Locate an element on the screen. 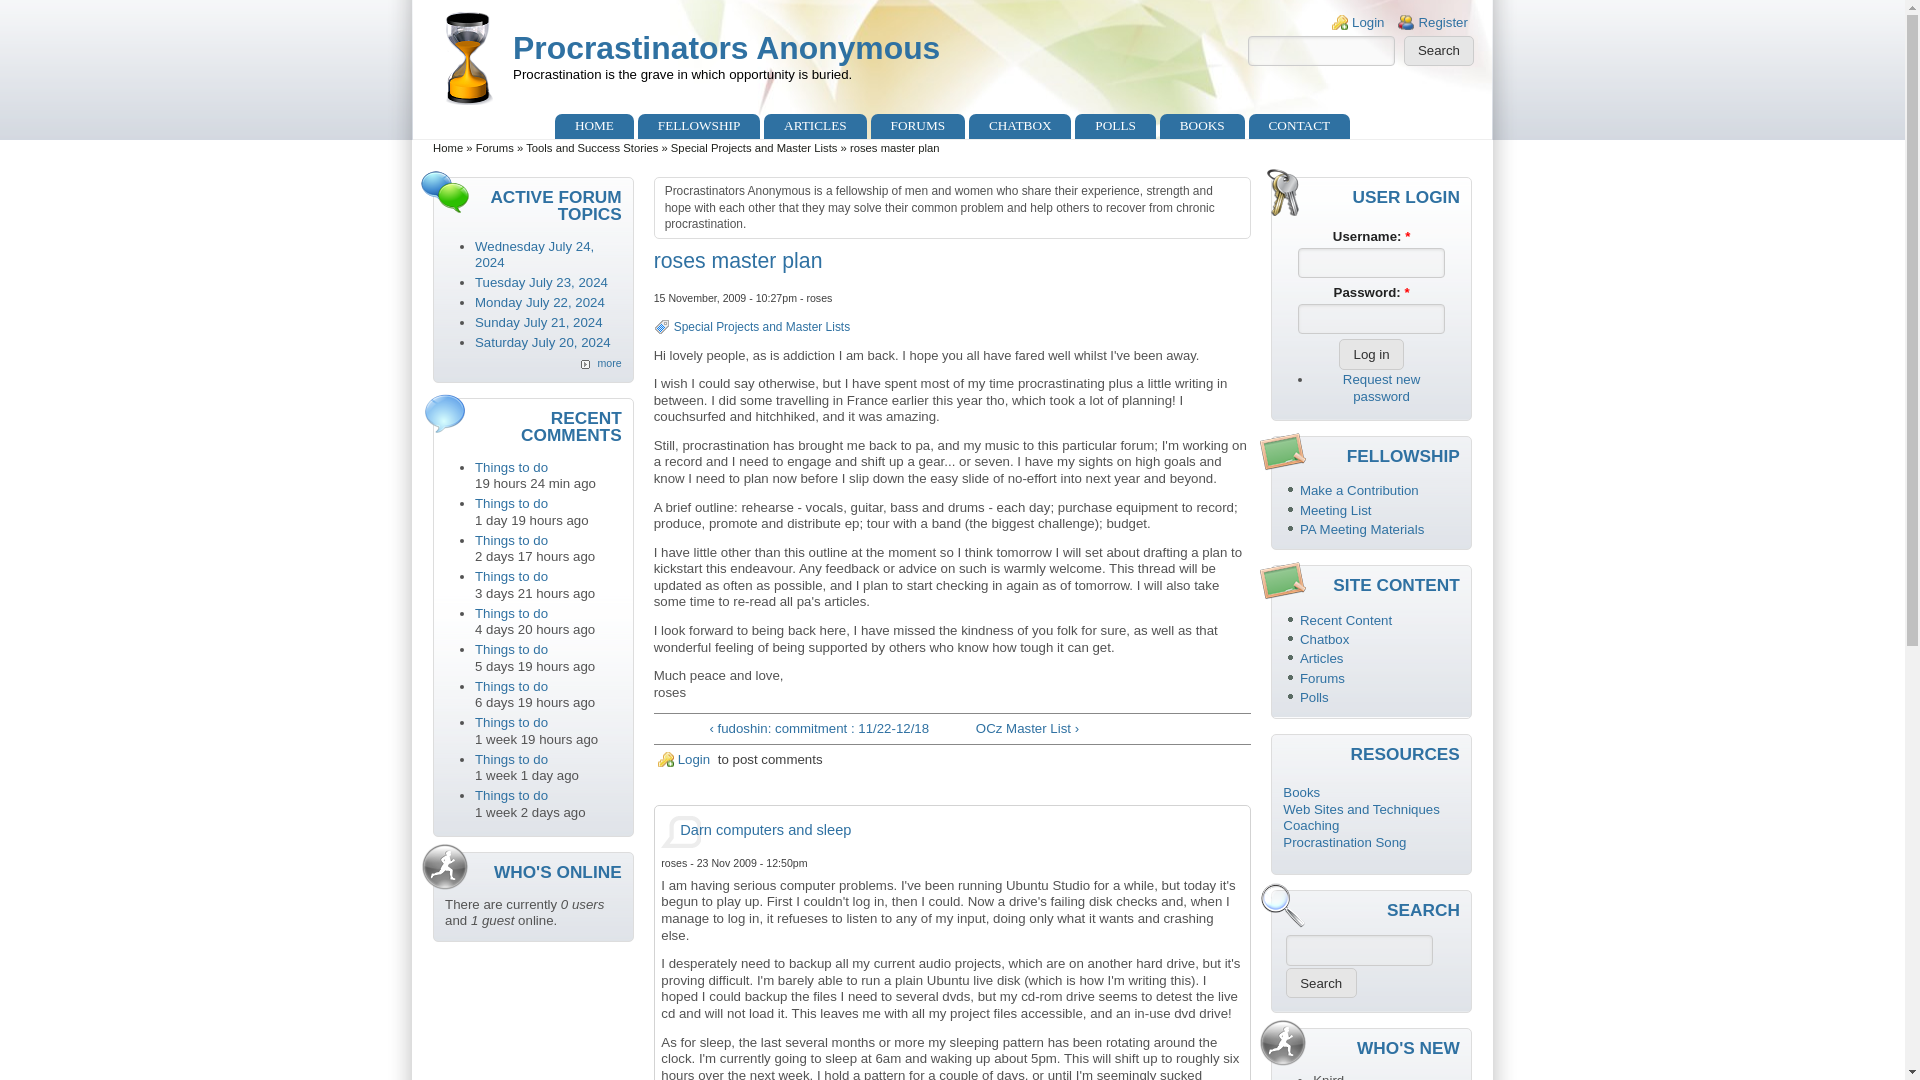 The height and width of the screenshot is (1080, 1920). FELLOWSHIP is located at coordinates (698, 127).